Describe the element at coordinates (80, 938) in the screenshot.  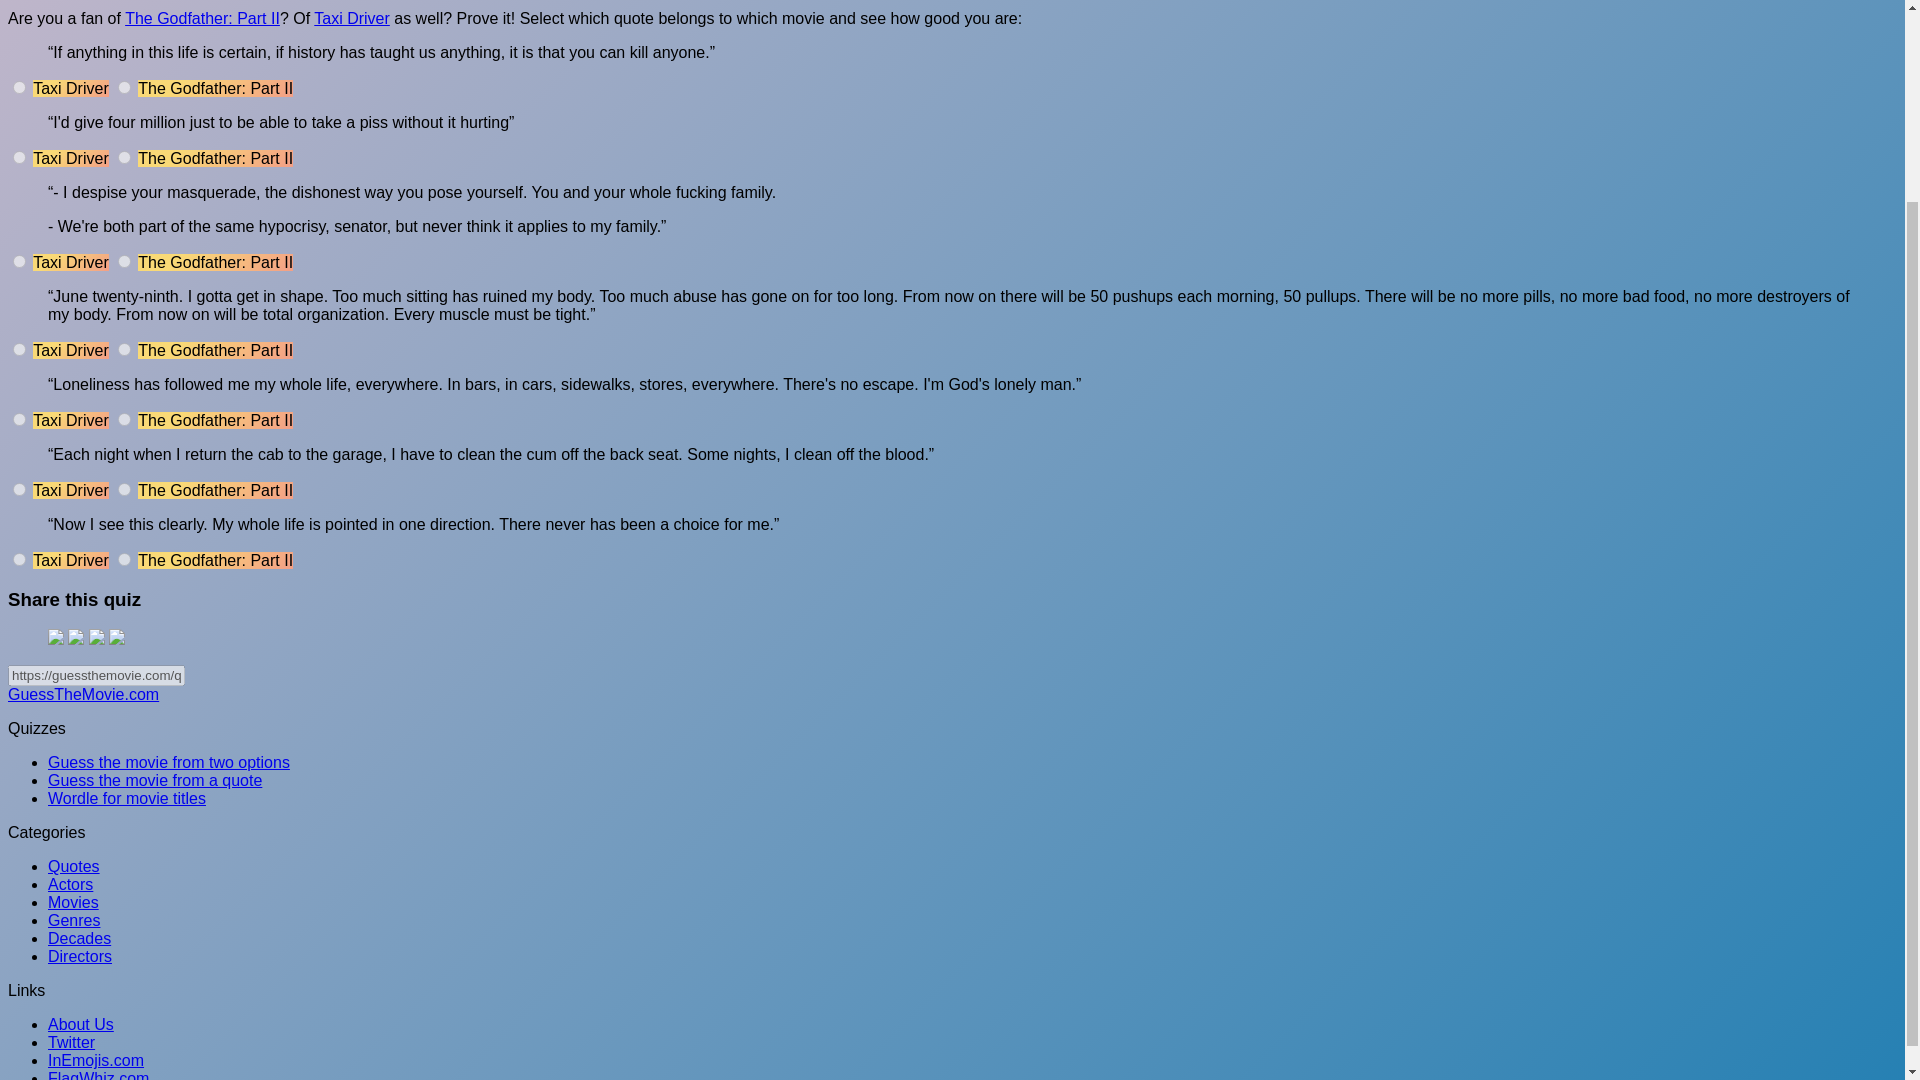
I see `Decades` at that location.